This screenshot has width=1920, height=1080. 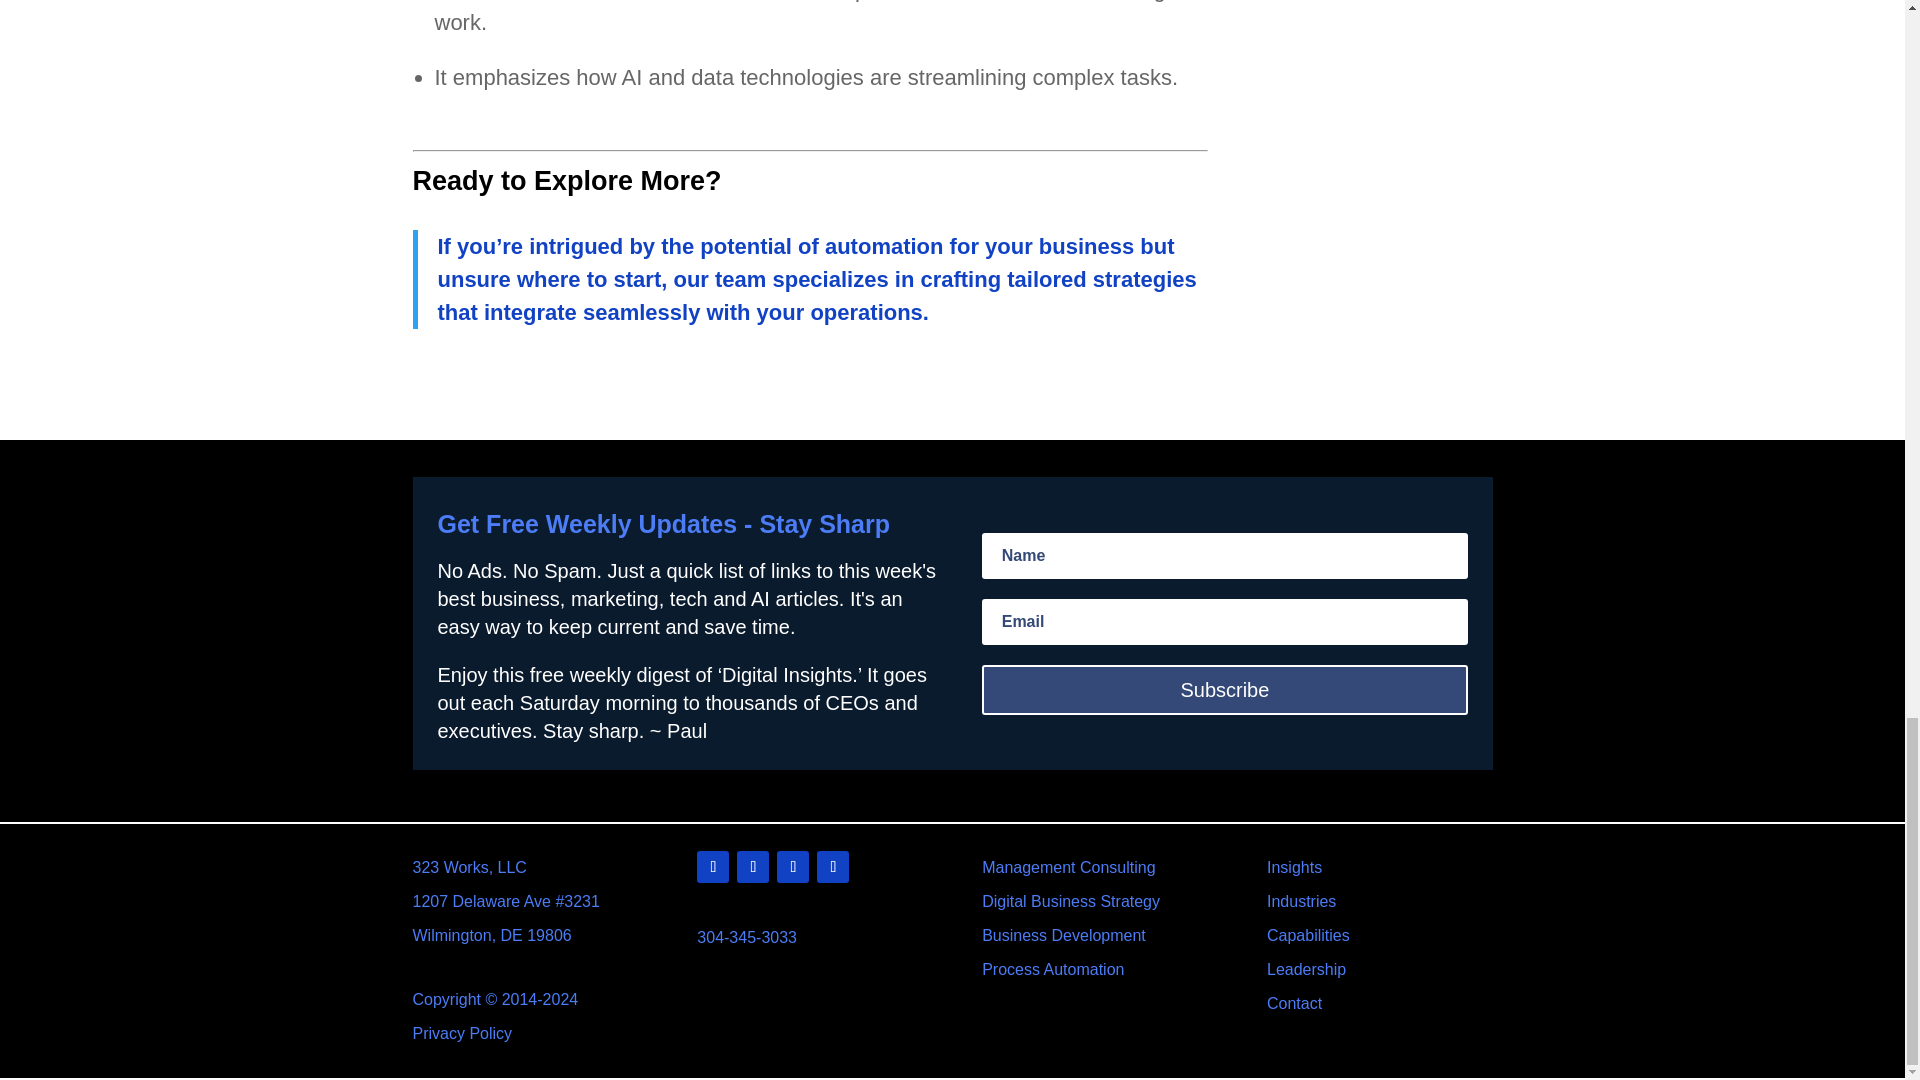 I want to click on Privacy Policy, so click(x=462, y=1033).